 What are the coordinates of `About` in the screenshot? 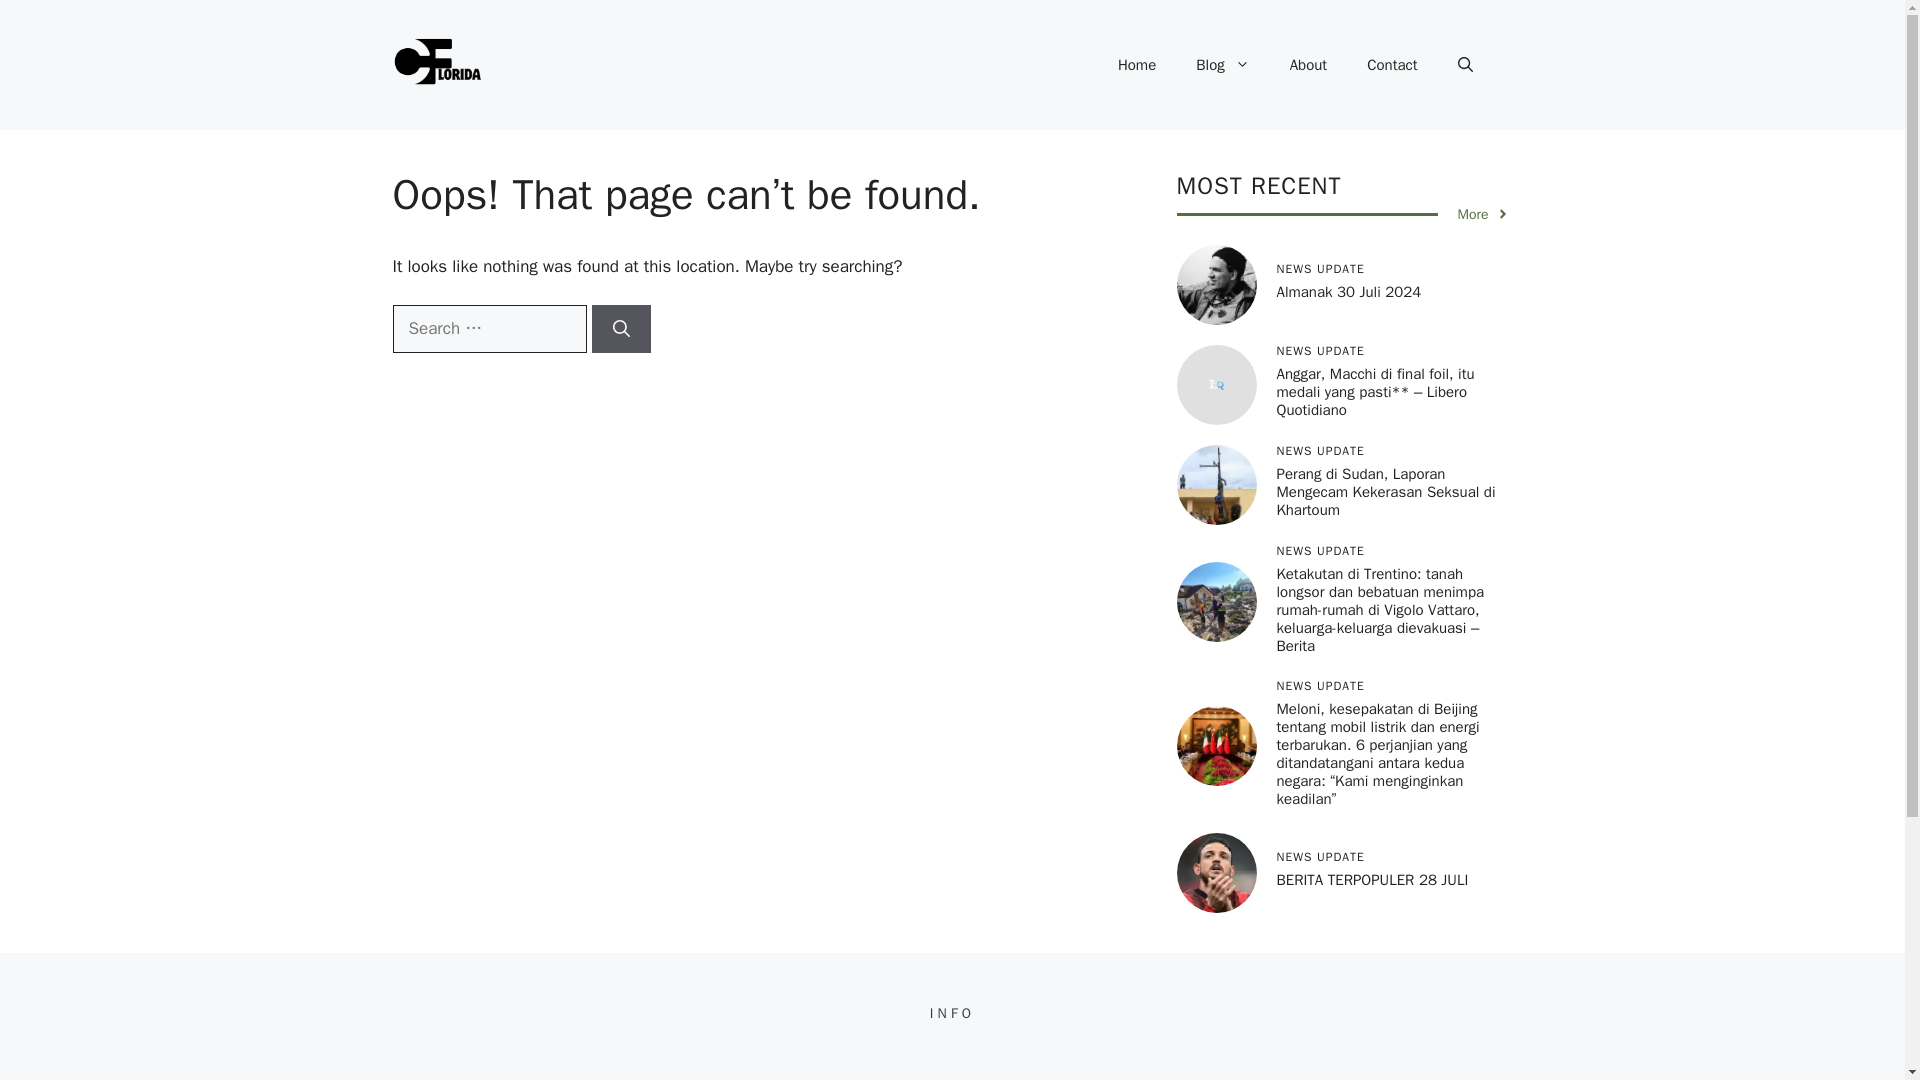 It's located at (1308, 64).